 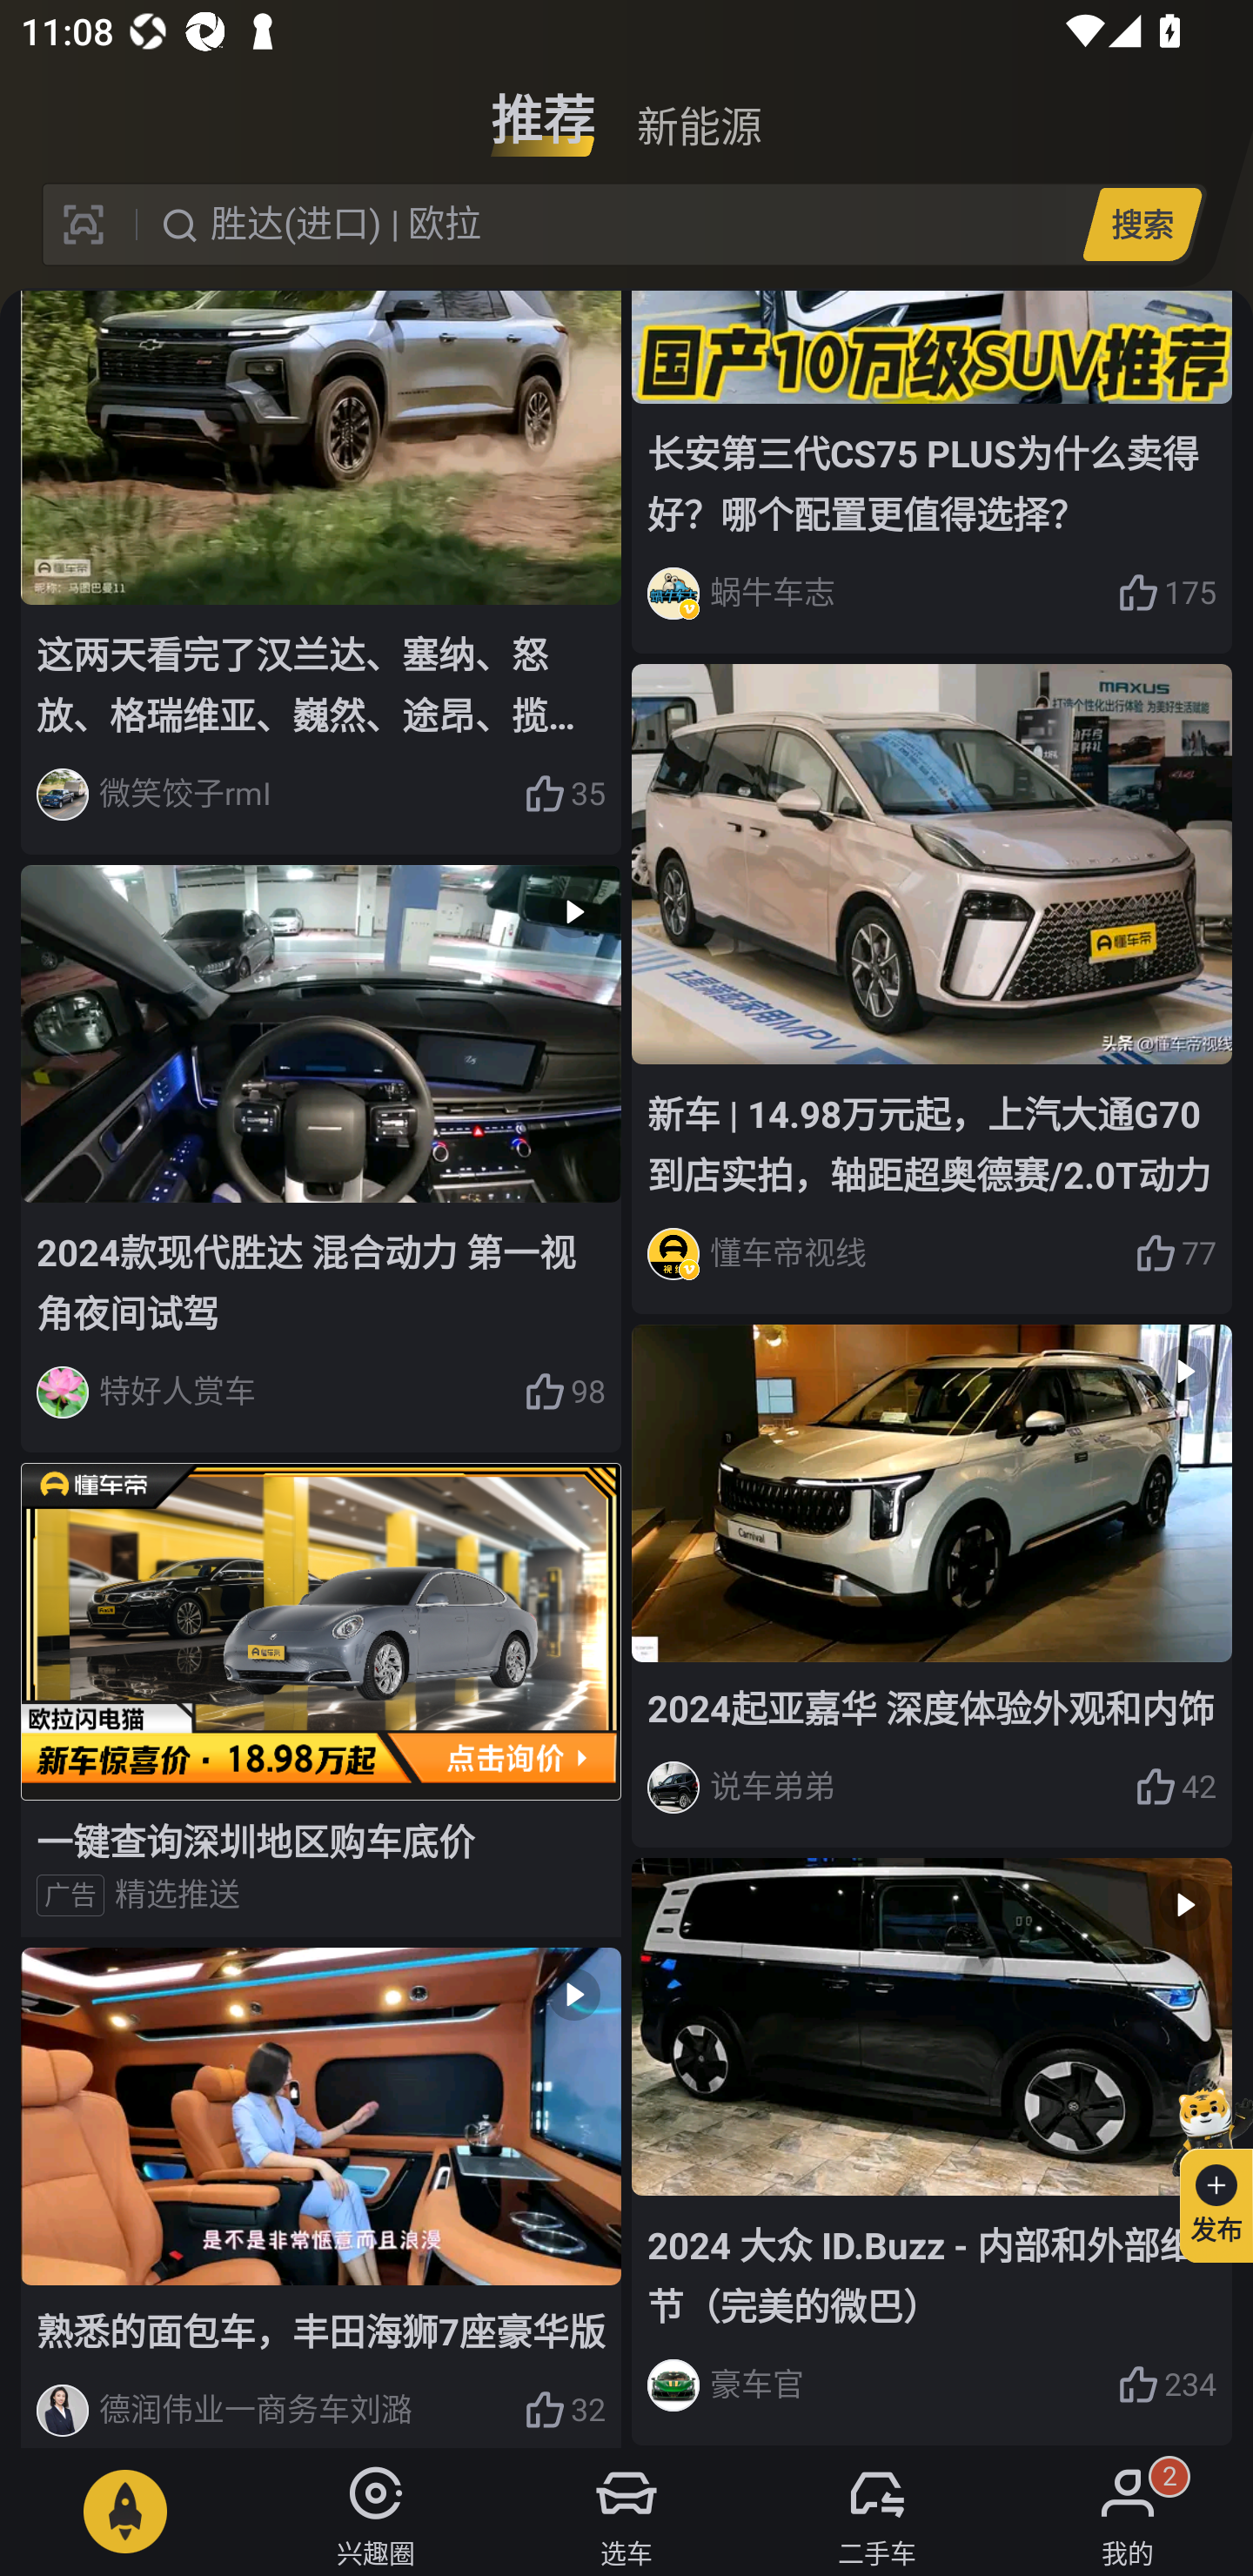 I want to click on 新能源, so click(x=699, y=108).